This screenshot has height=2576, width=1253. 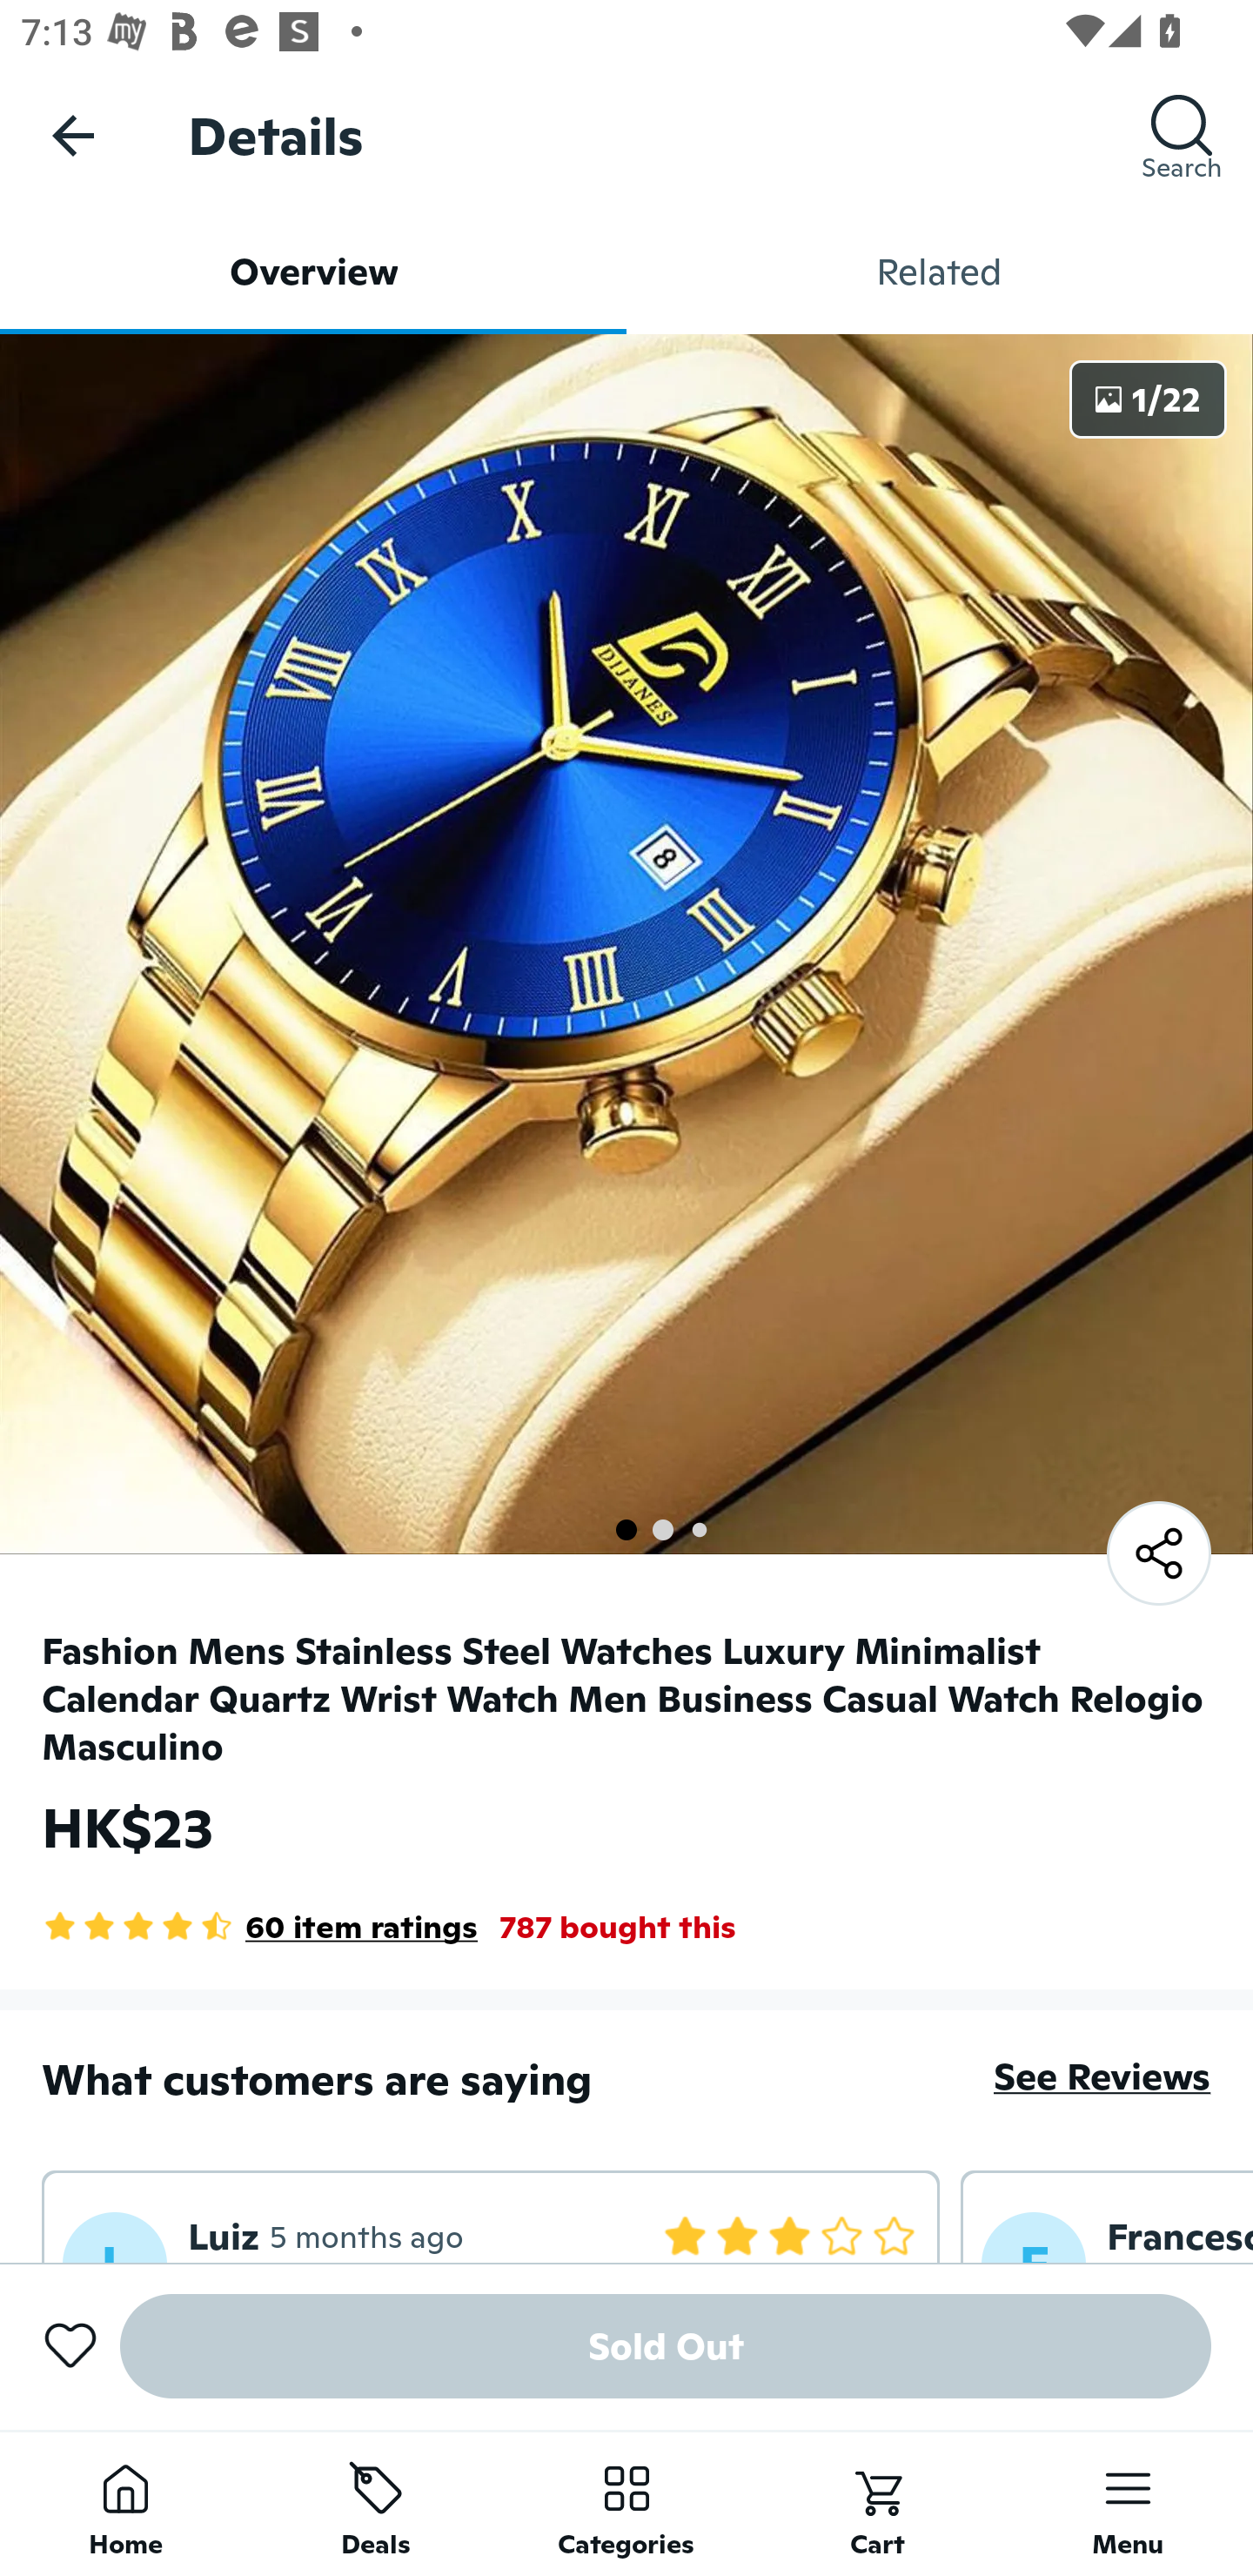 What do you see at coordinates (666, 2346) in the screenshot?
I see `Sold Out` at bounding box center [666, 2346].